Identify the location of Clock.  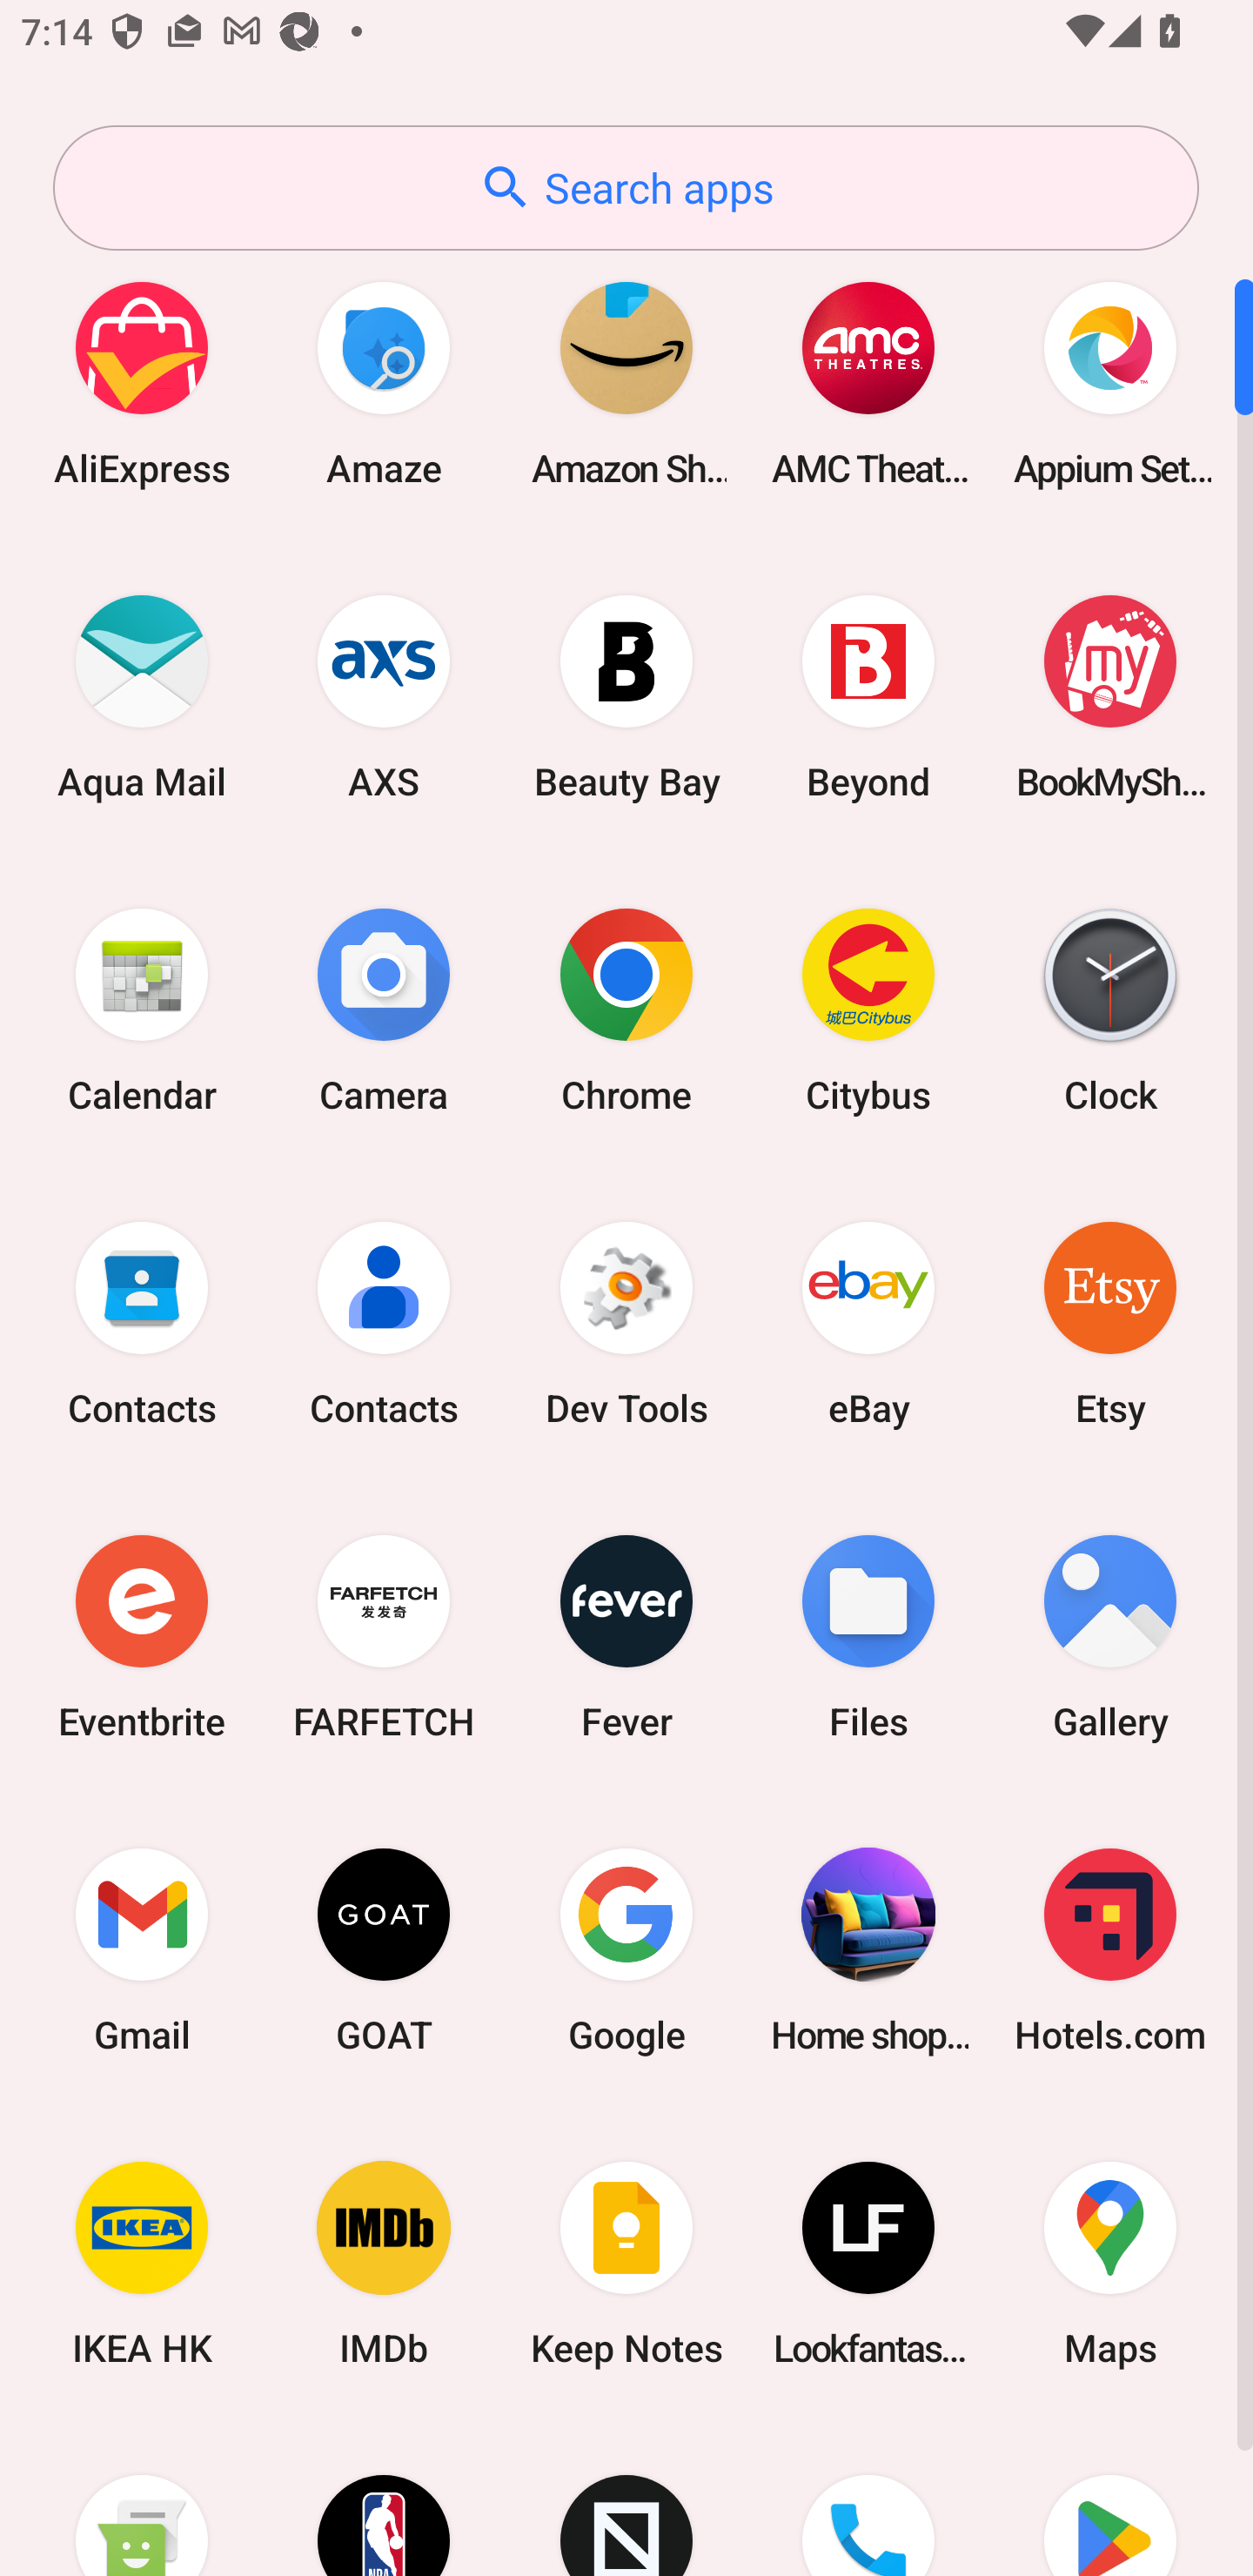
(1110, 1010).